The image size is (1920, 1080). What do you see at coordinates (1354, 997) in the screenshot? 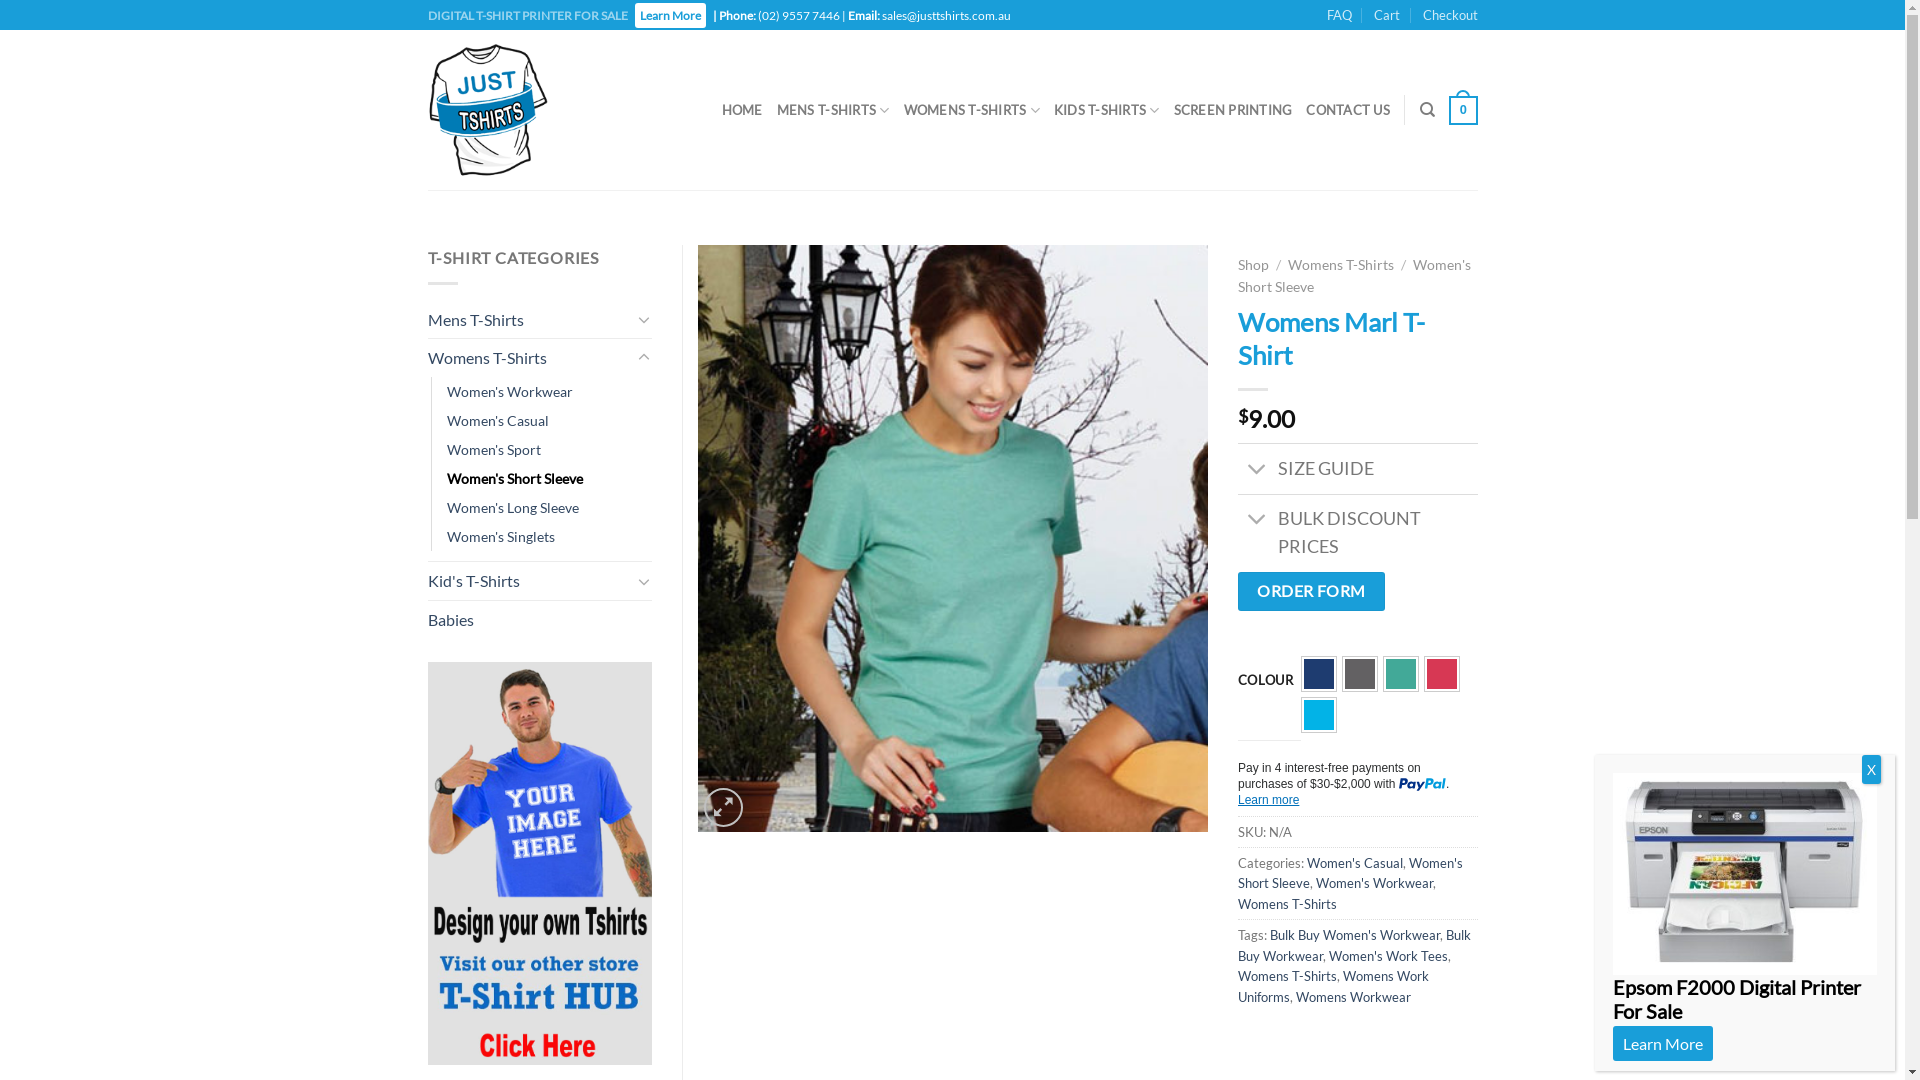
I see `Womens Workwear` at bounding box center [1354, 997].